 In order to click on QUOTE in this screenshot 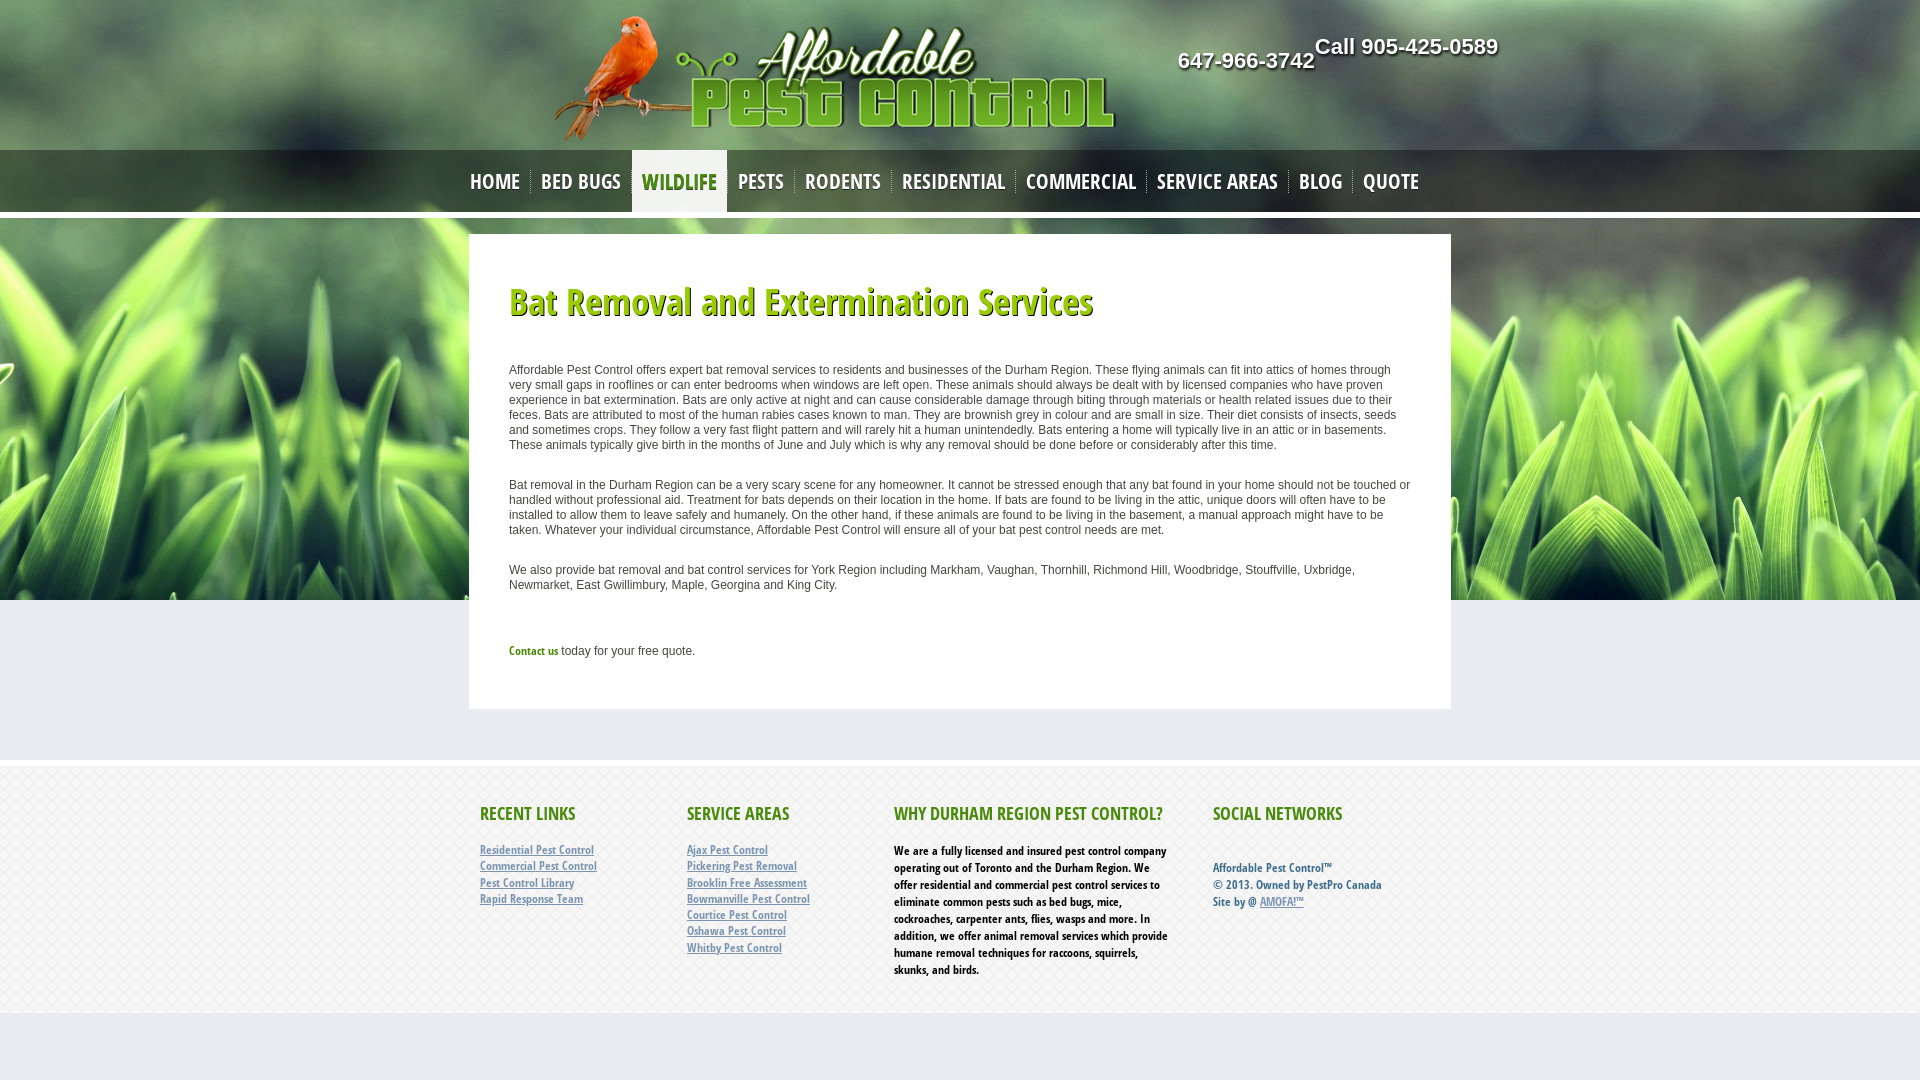, I will do `click(1391, 181)`.